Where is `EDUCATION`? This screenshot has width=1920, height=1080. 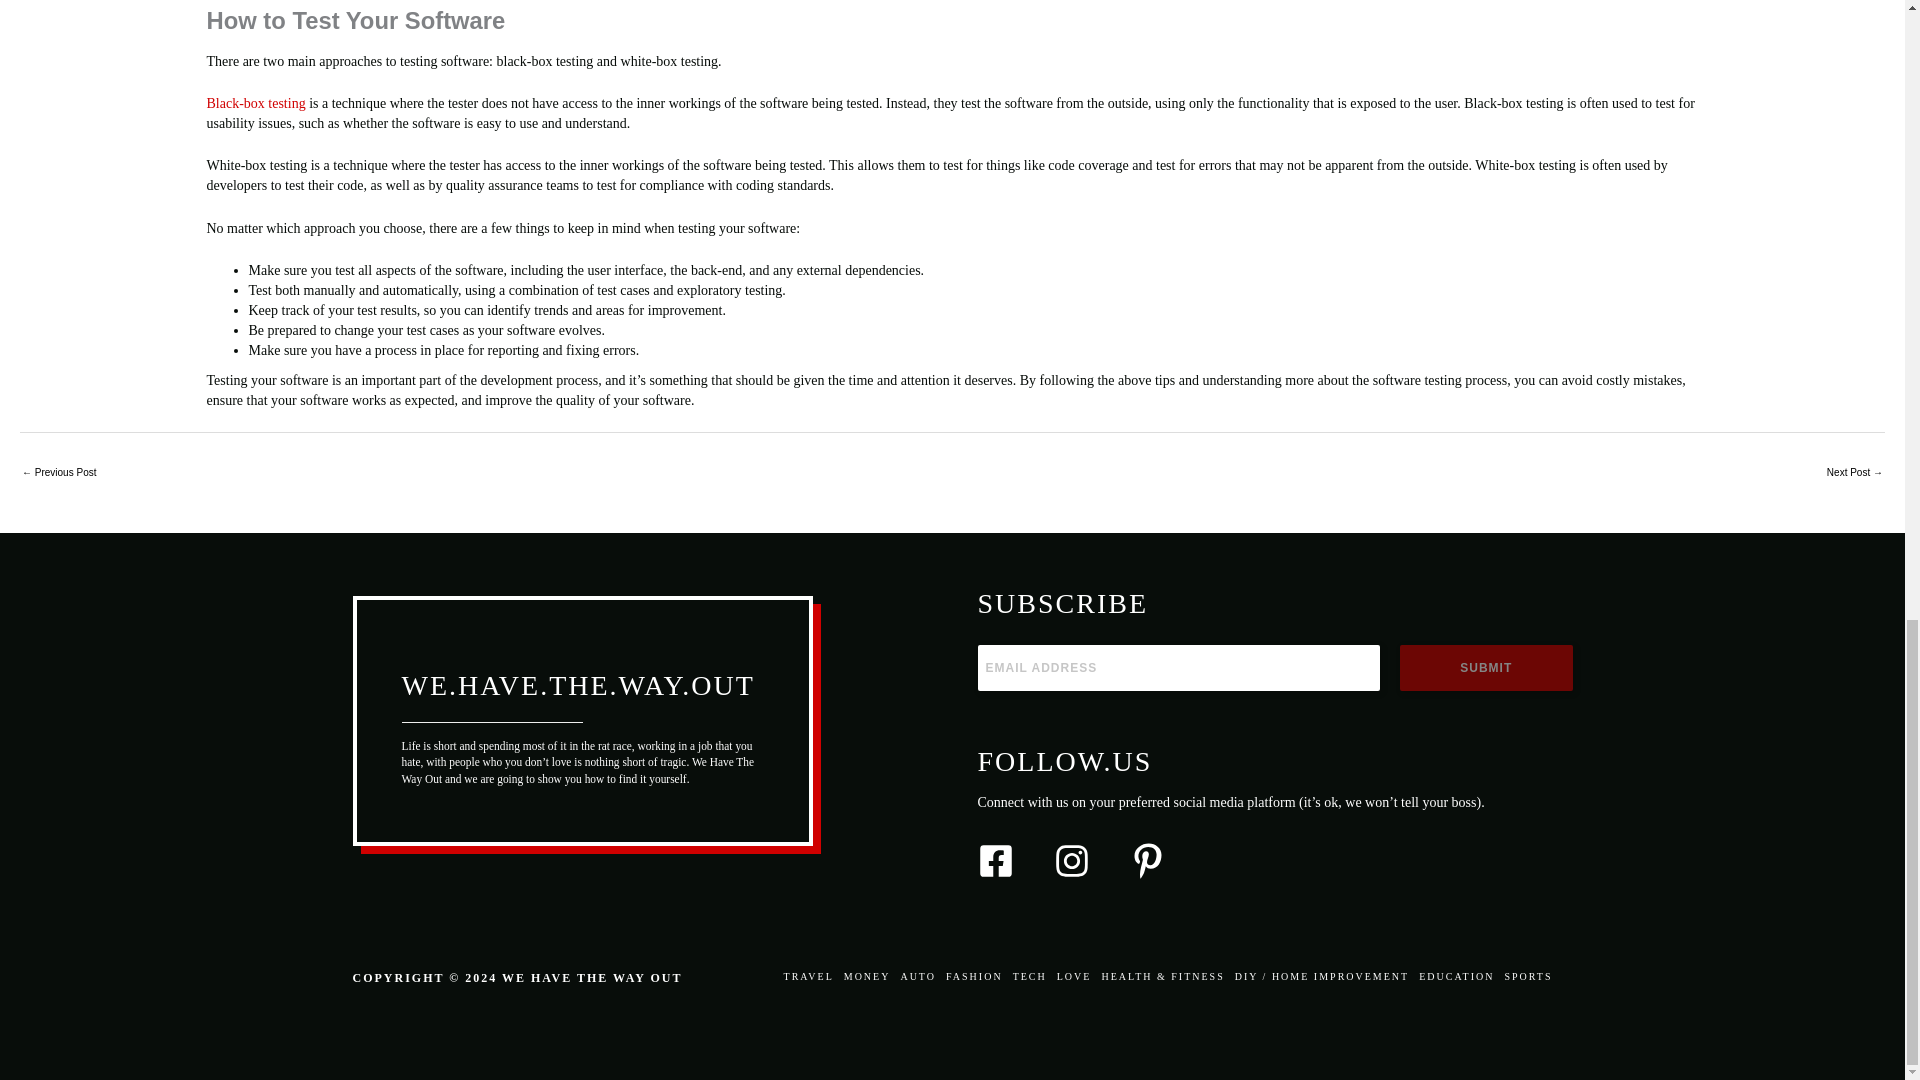
EDUCATION is located at coordinates (1456, 976).